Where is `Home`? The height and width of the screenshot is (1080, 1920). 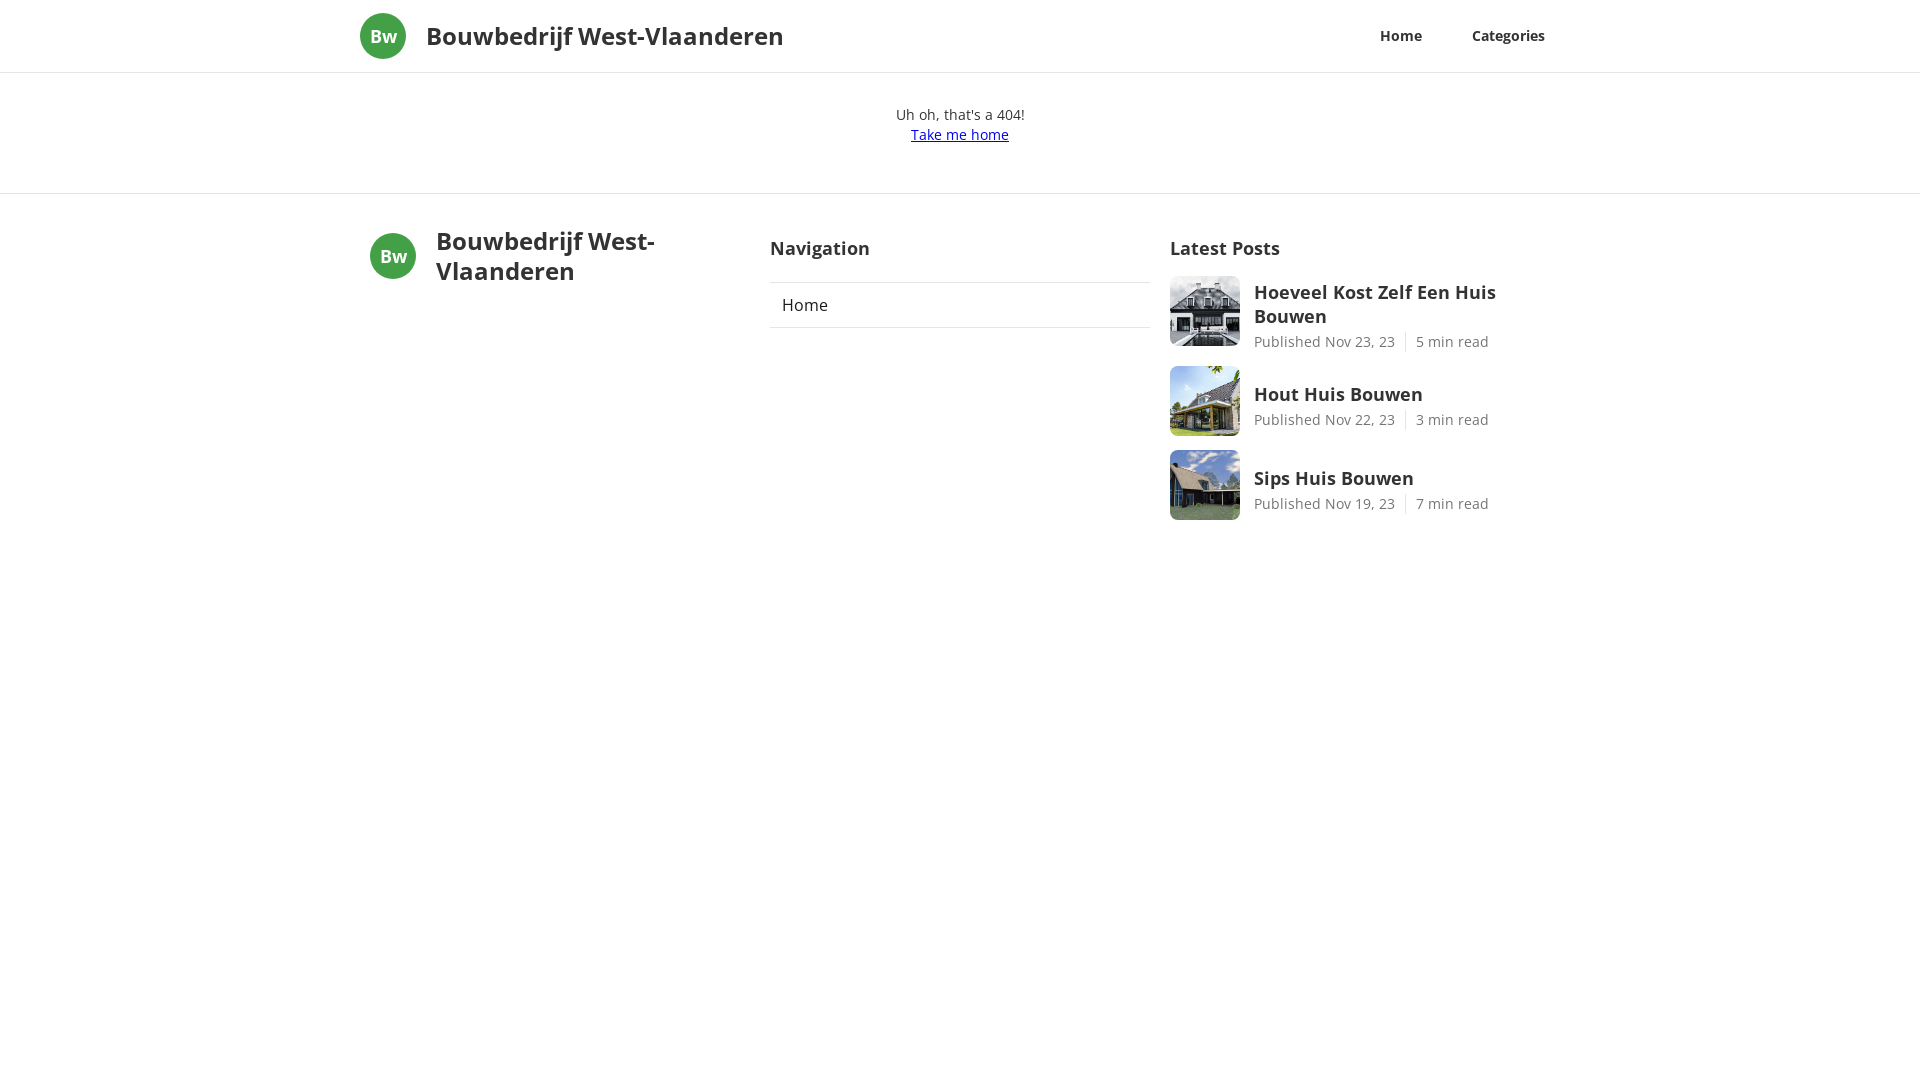 Home is located at coordinates (960, 305).